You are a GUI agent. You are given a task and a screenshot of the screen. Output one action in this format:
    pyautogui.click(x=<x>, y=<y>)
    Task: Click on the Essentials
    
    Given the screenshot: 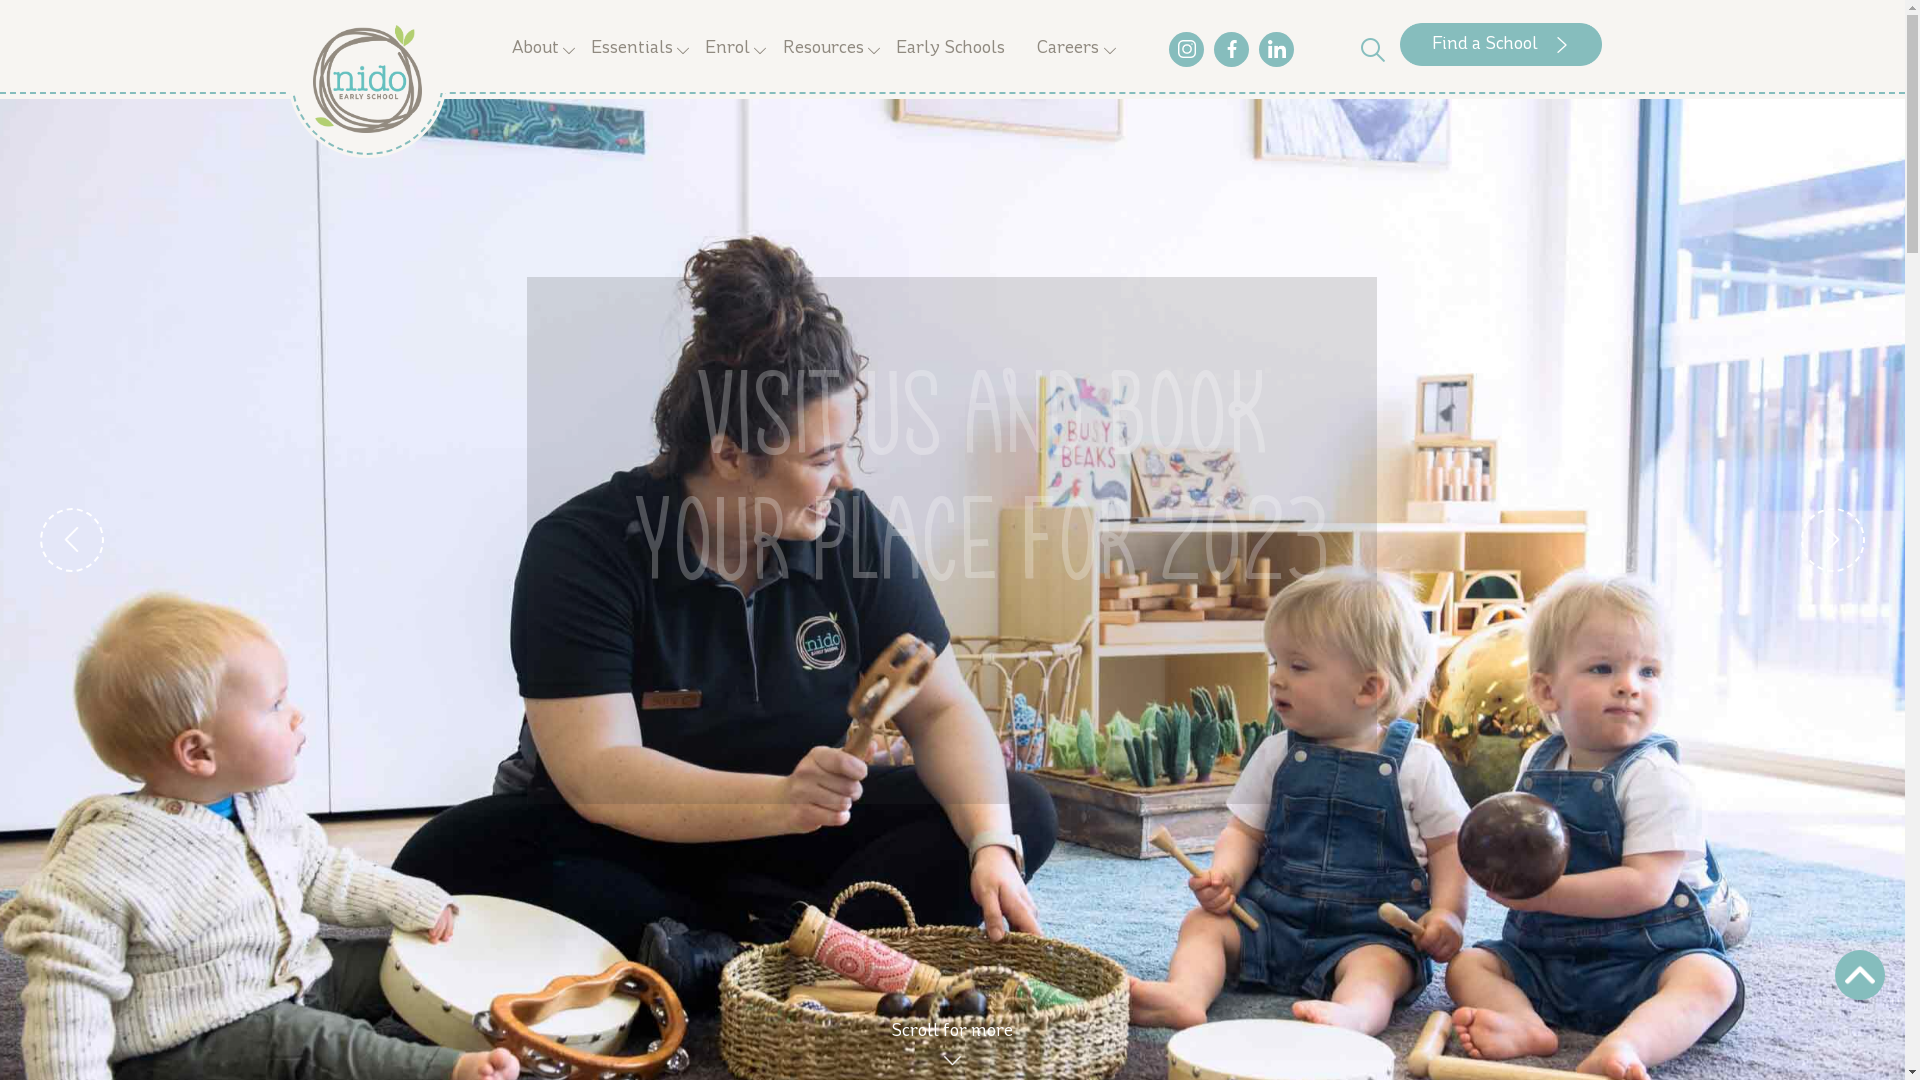 What is the action you would take?
    pyautogui.click(x=632, y=50)
    